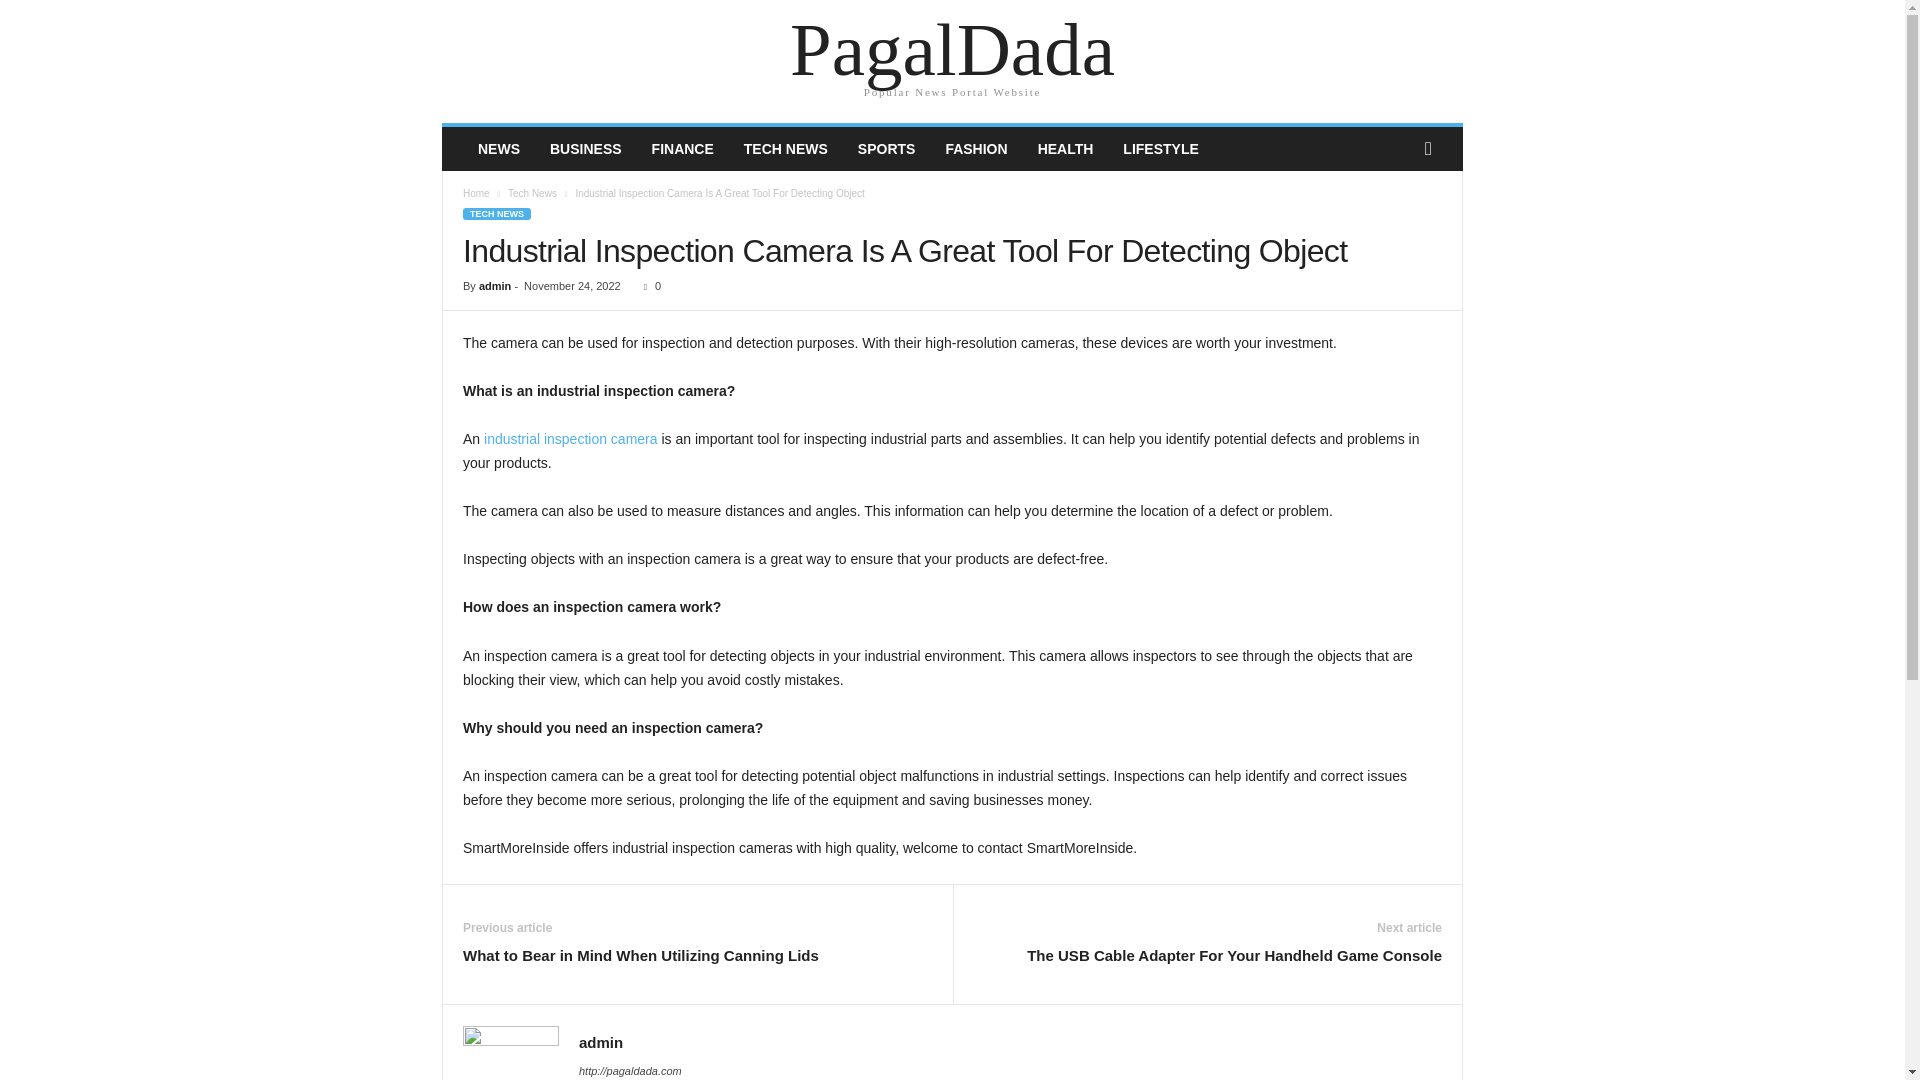 This screenshot has width=1920, height=1080. What do you see at coordinates (600, 1042) in the screenshot?
I see `admin` at bounding box center [600, 1042].